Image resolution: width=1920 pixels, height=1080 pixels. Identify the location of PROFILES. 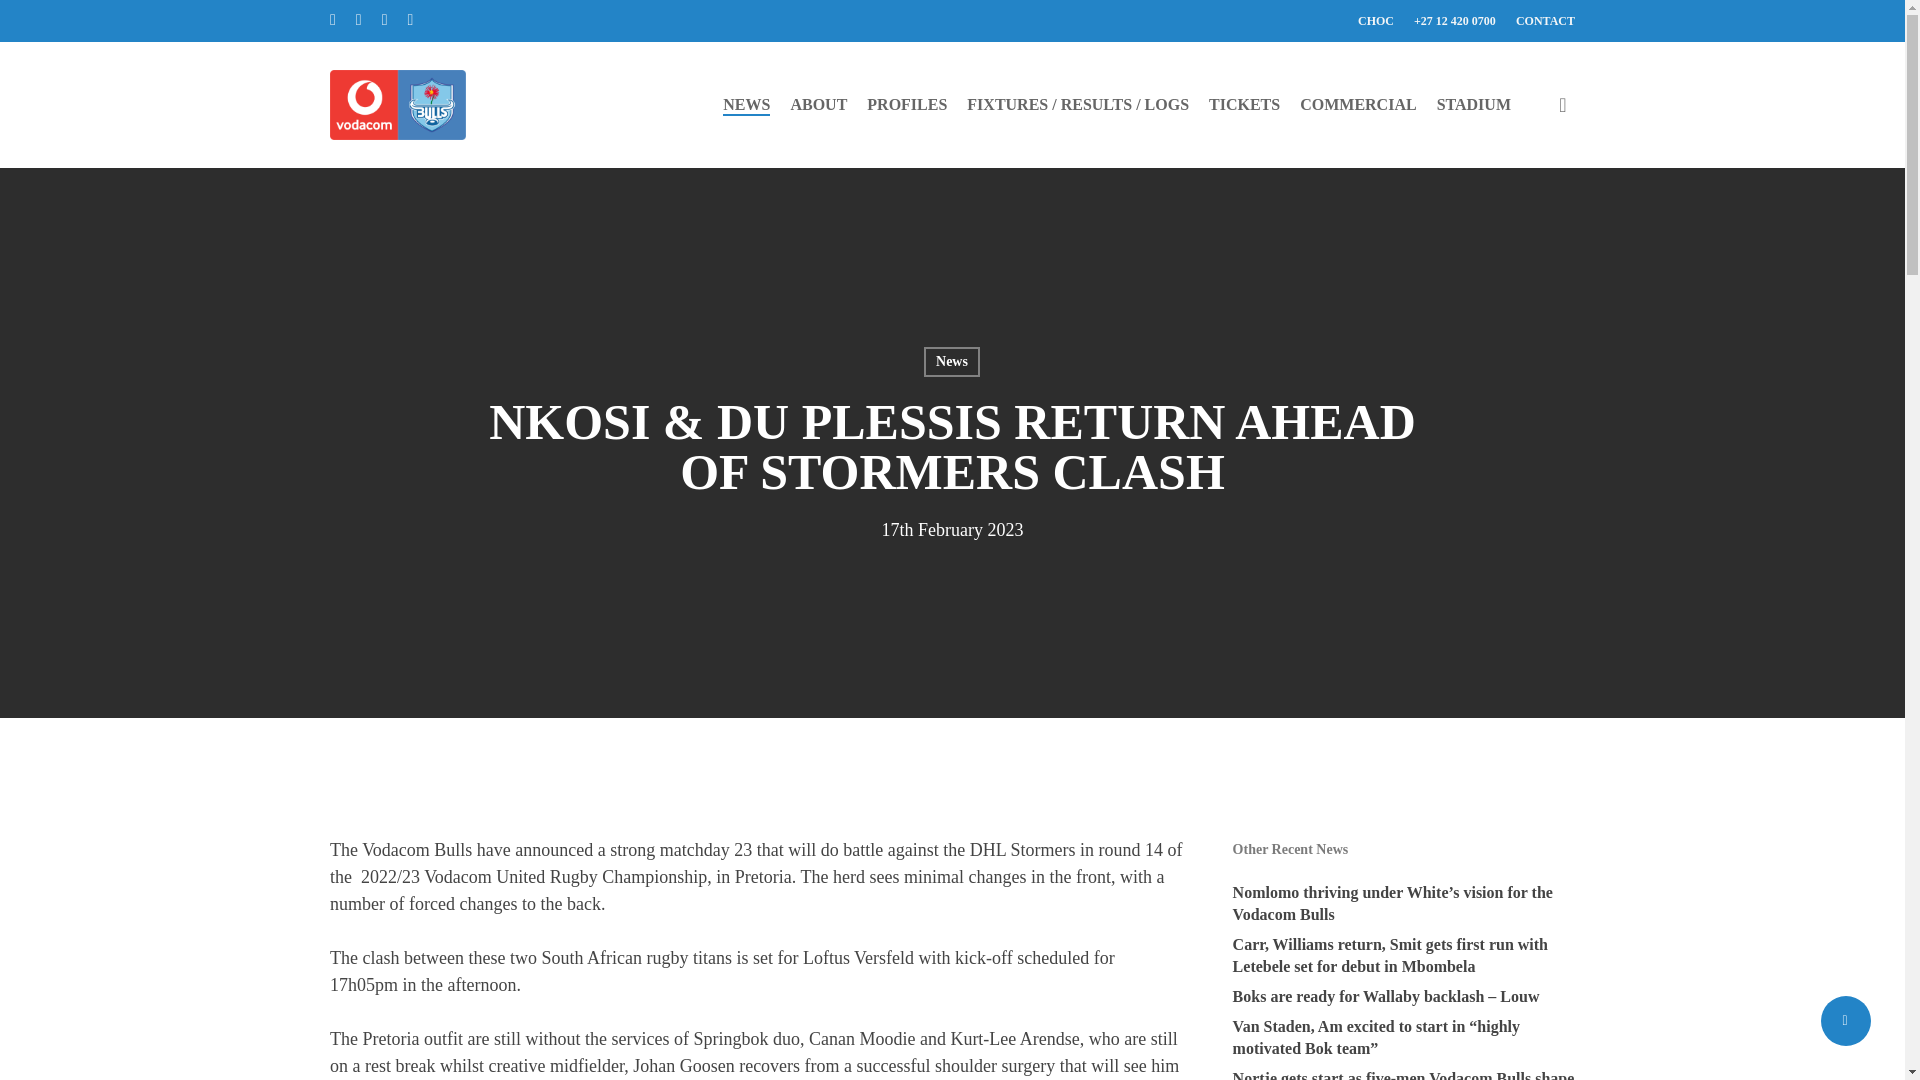
(906, 104).